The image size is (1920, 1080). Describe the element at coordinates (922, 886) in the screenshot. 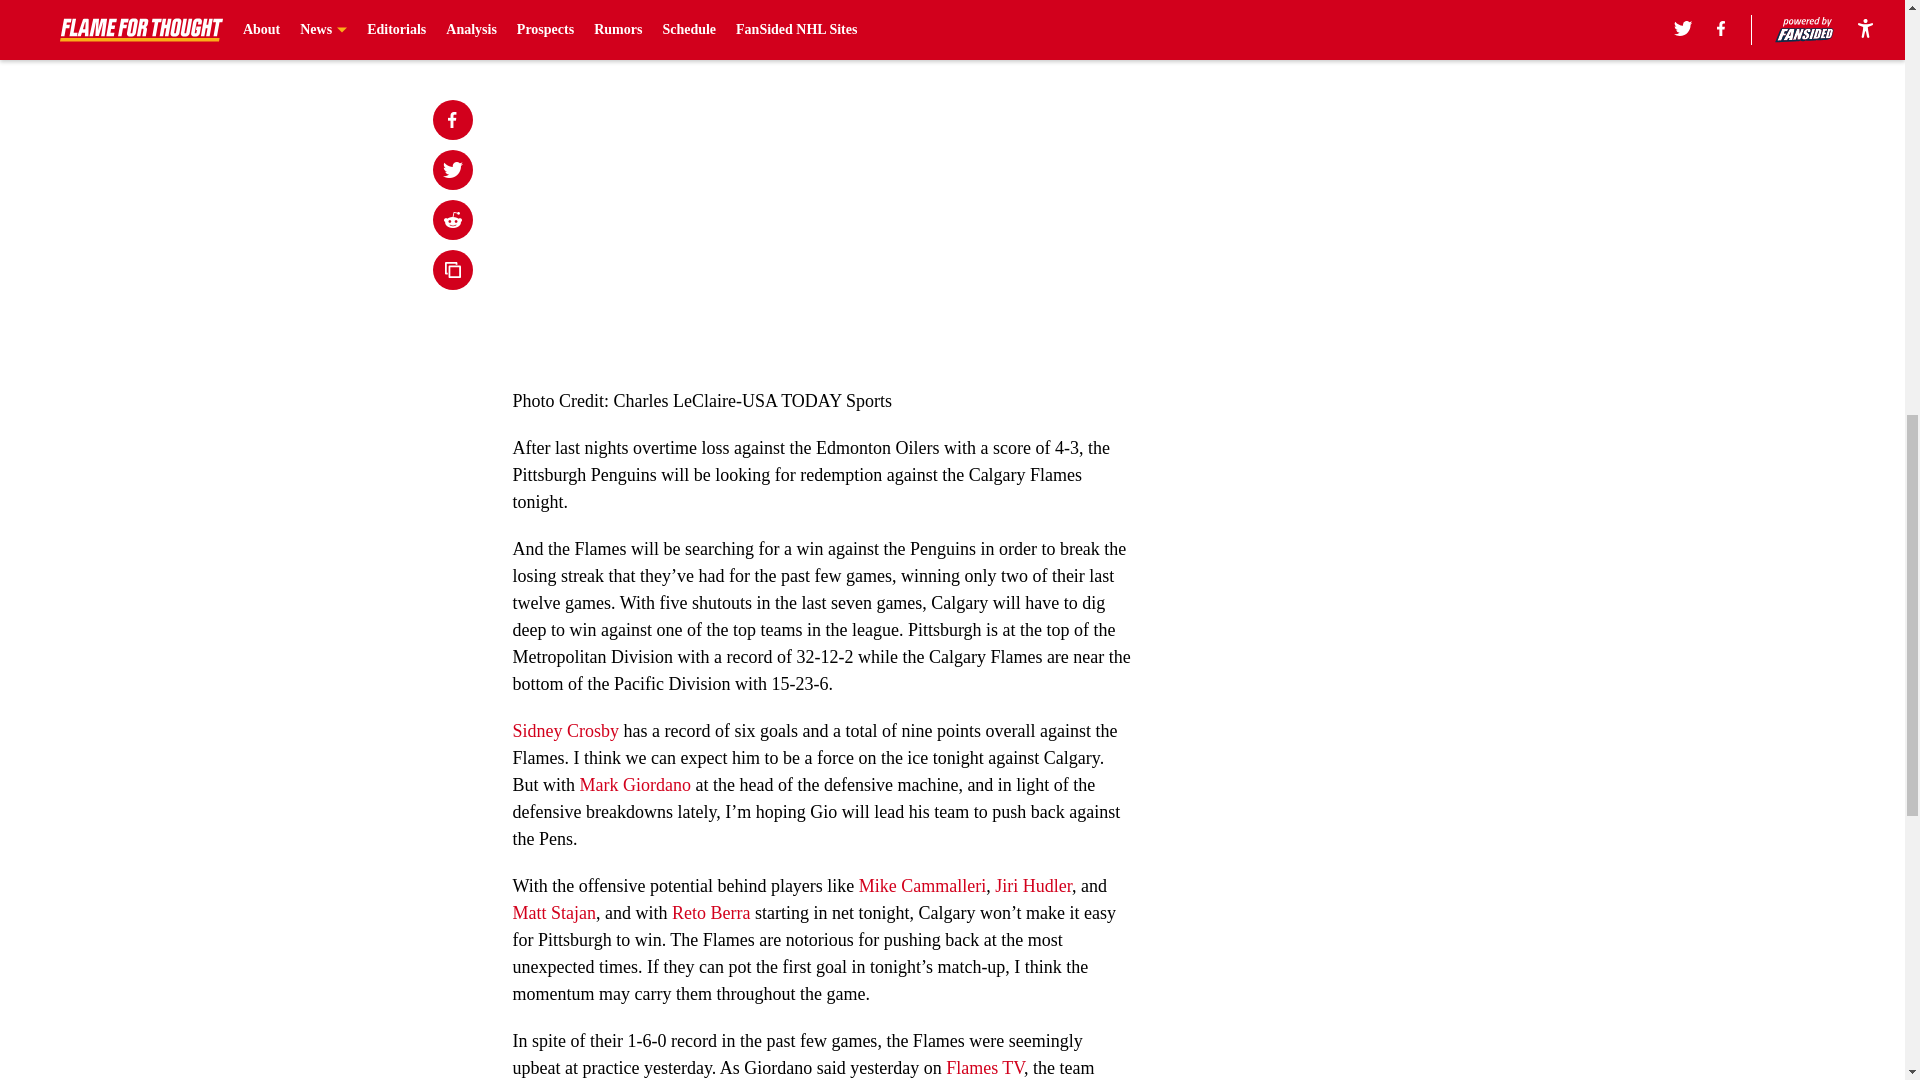

I see `Mike Cammalleri` at that location.